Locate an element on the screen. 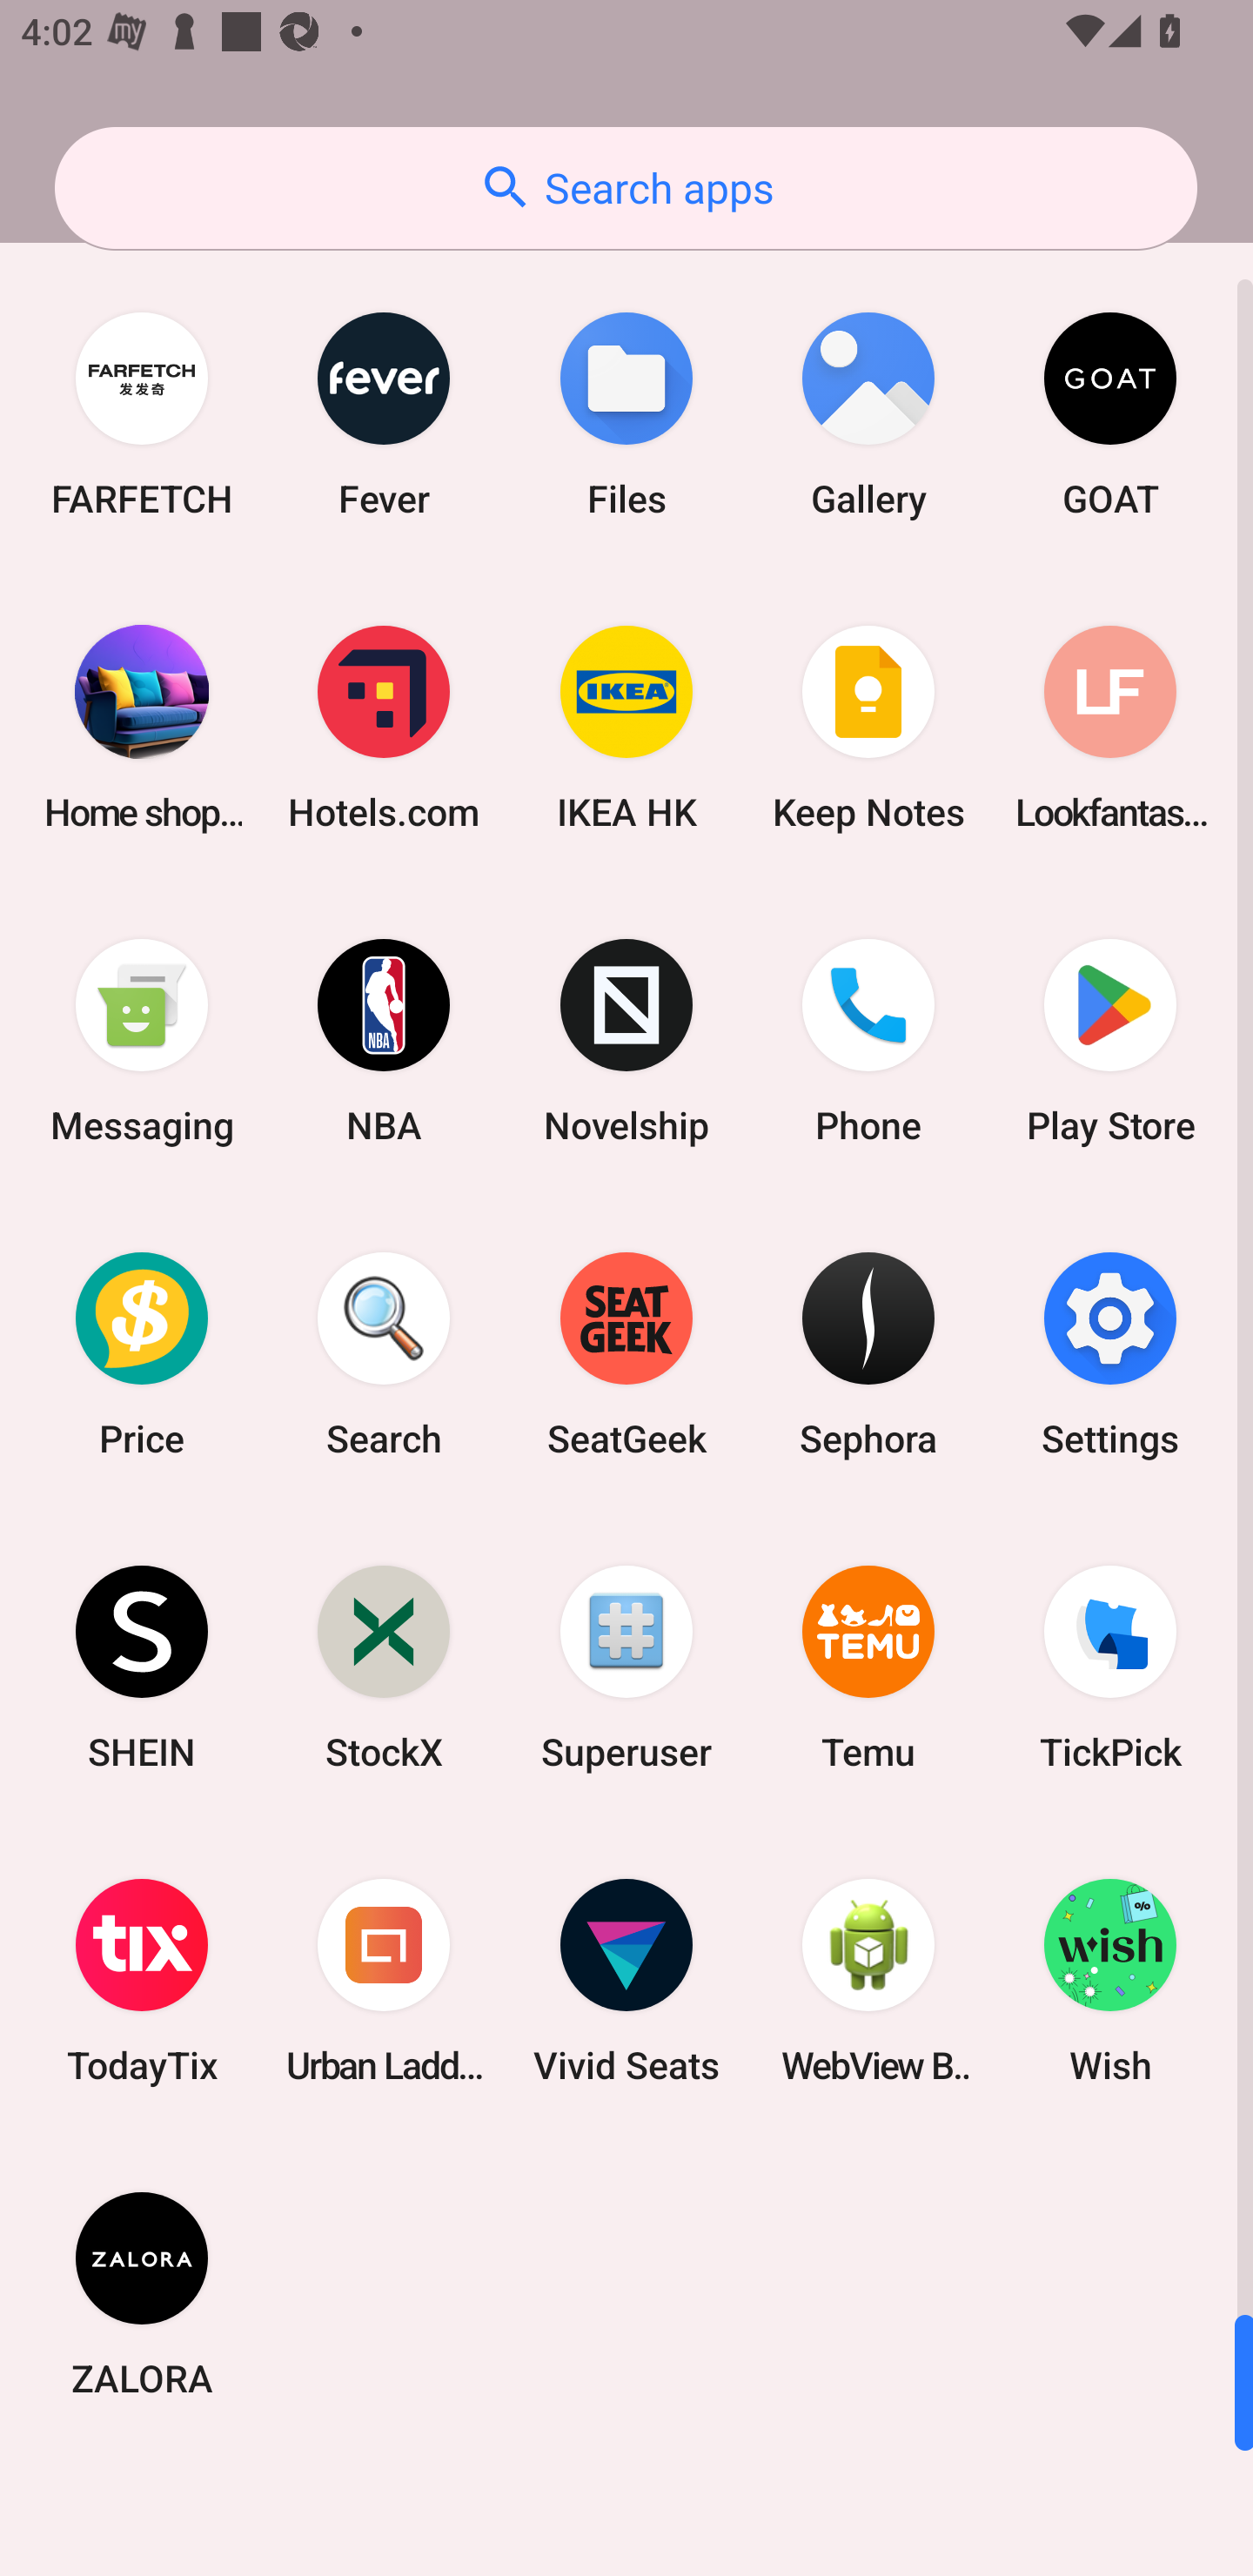  ZALORA is located at coordinates (142, 2293).